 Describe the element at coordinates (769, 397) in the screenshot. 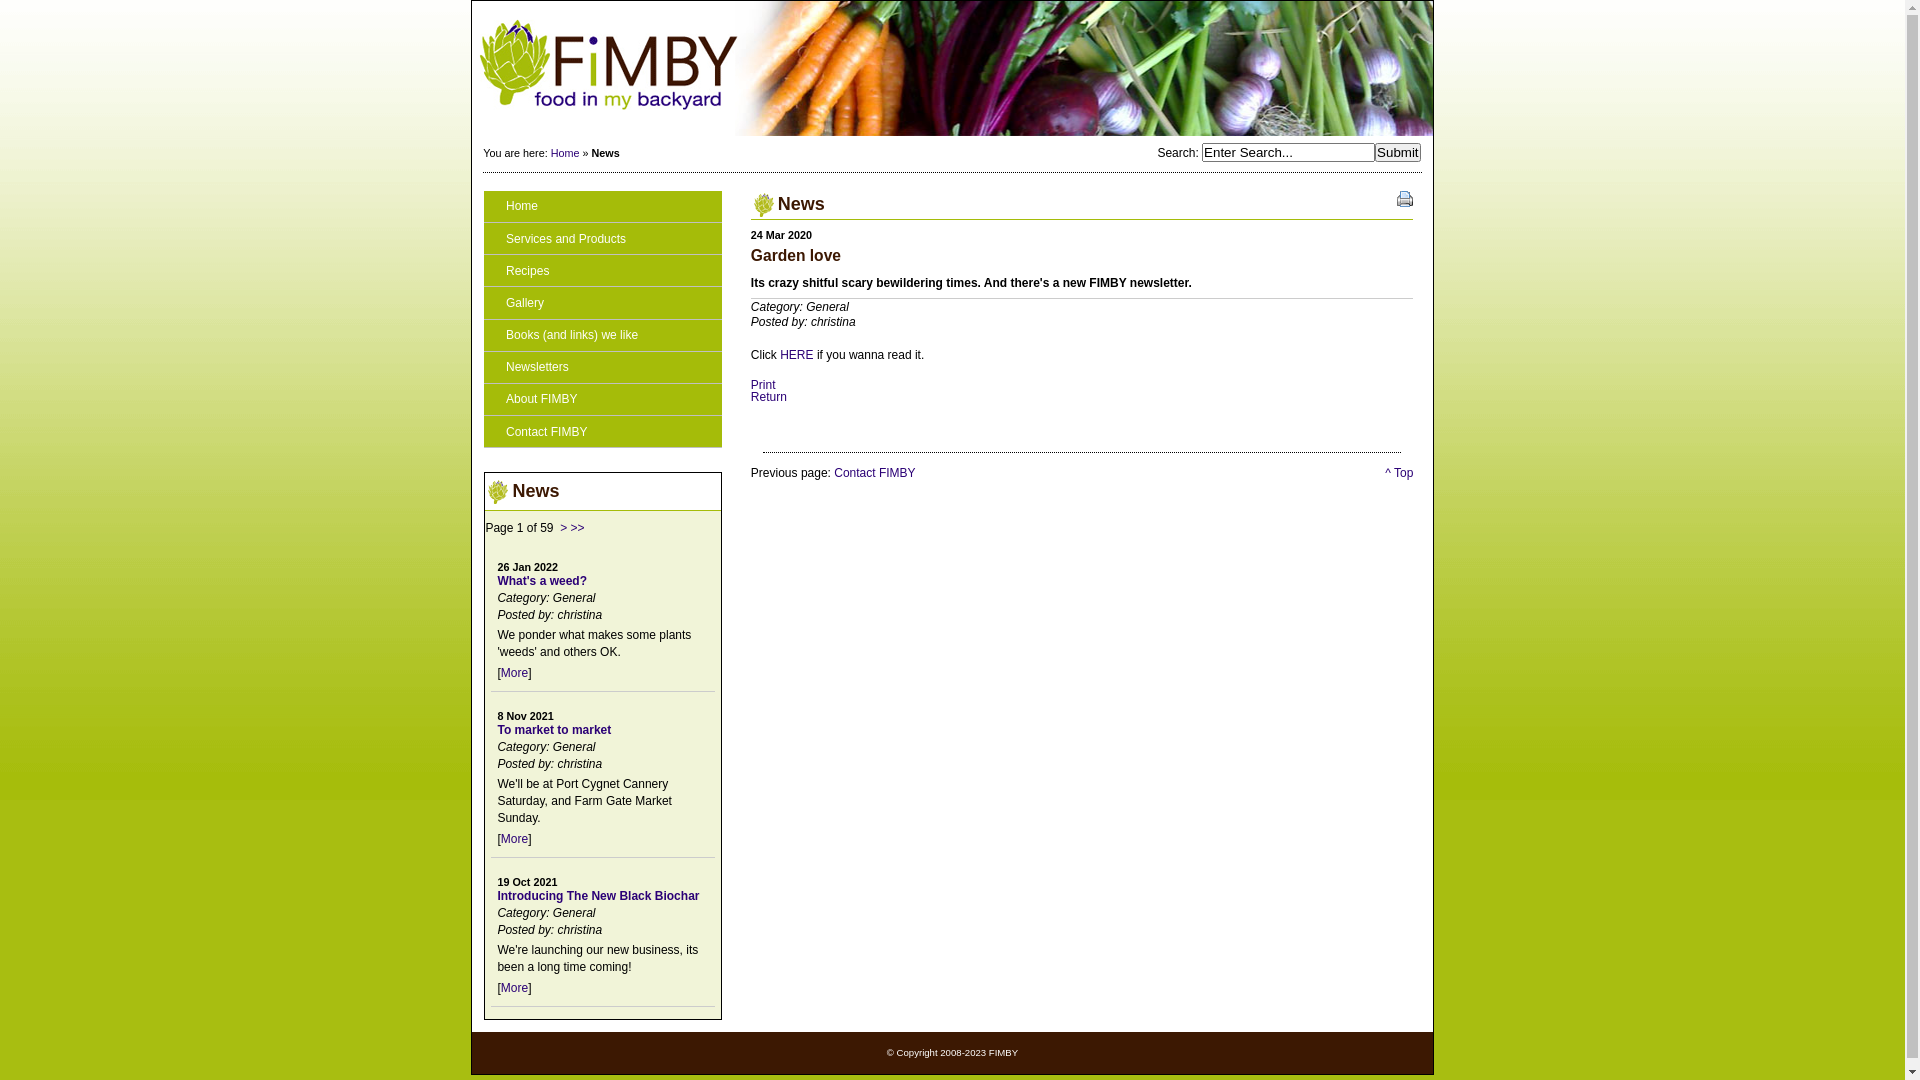

I see `Return` at that location.